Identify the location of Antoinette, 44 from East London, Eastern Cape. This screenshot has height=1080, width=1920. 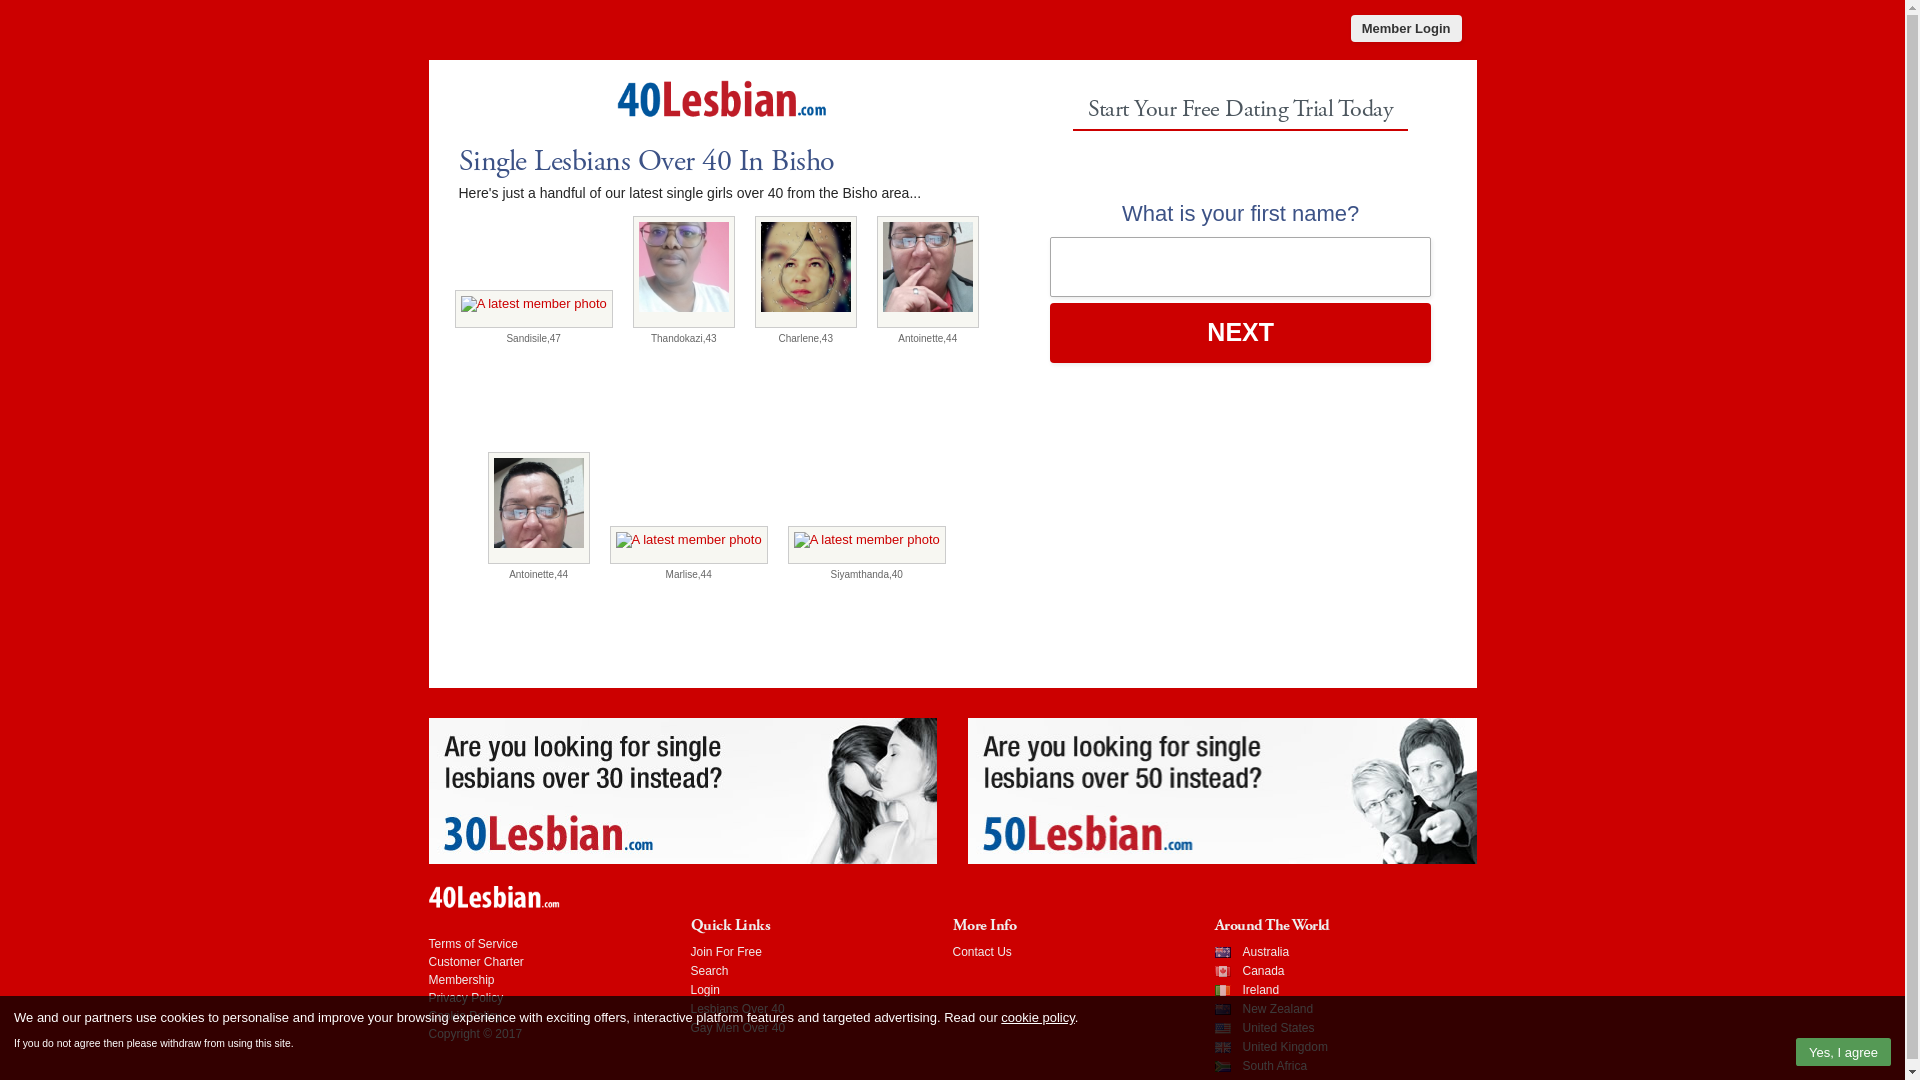
(928, 272).